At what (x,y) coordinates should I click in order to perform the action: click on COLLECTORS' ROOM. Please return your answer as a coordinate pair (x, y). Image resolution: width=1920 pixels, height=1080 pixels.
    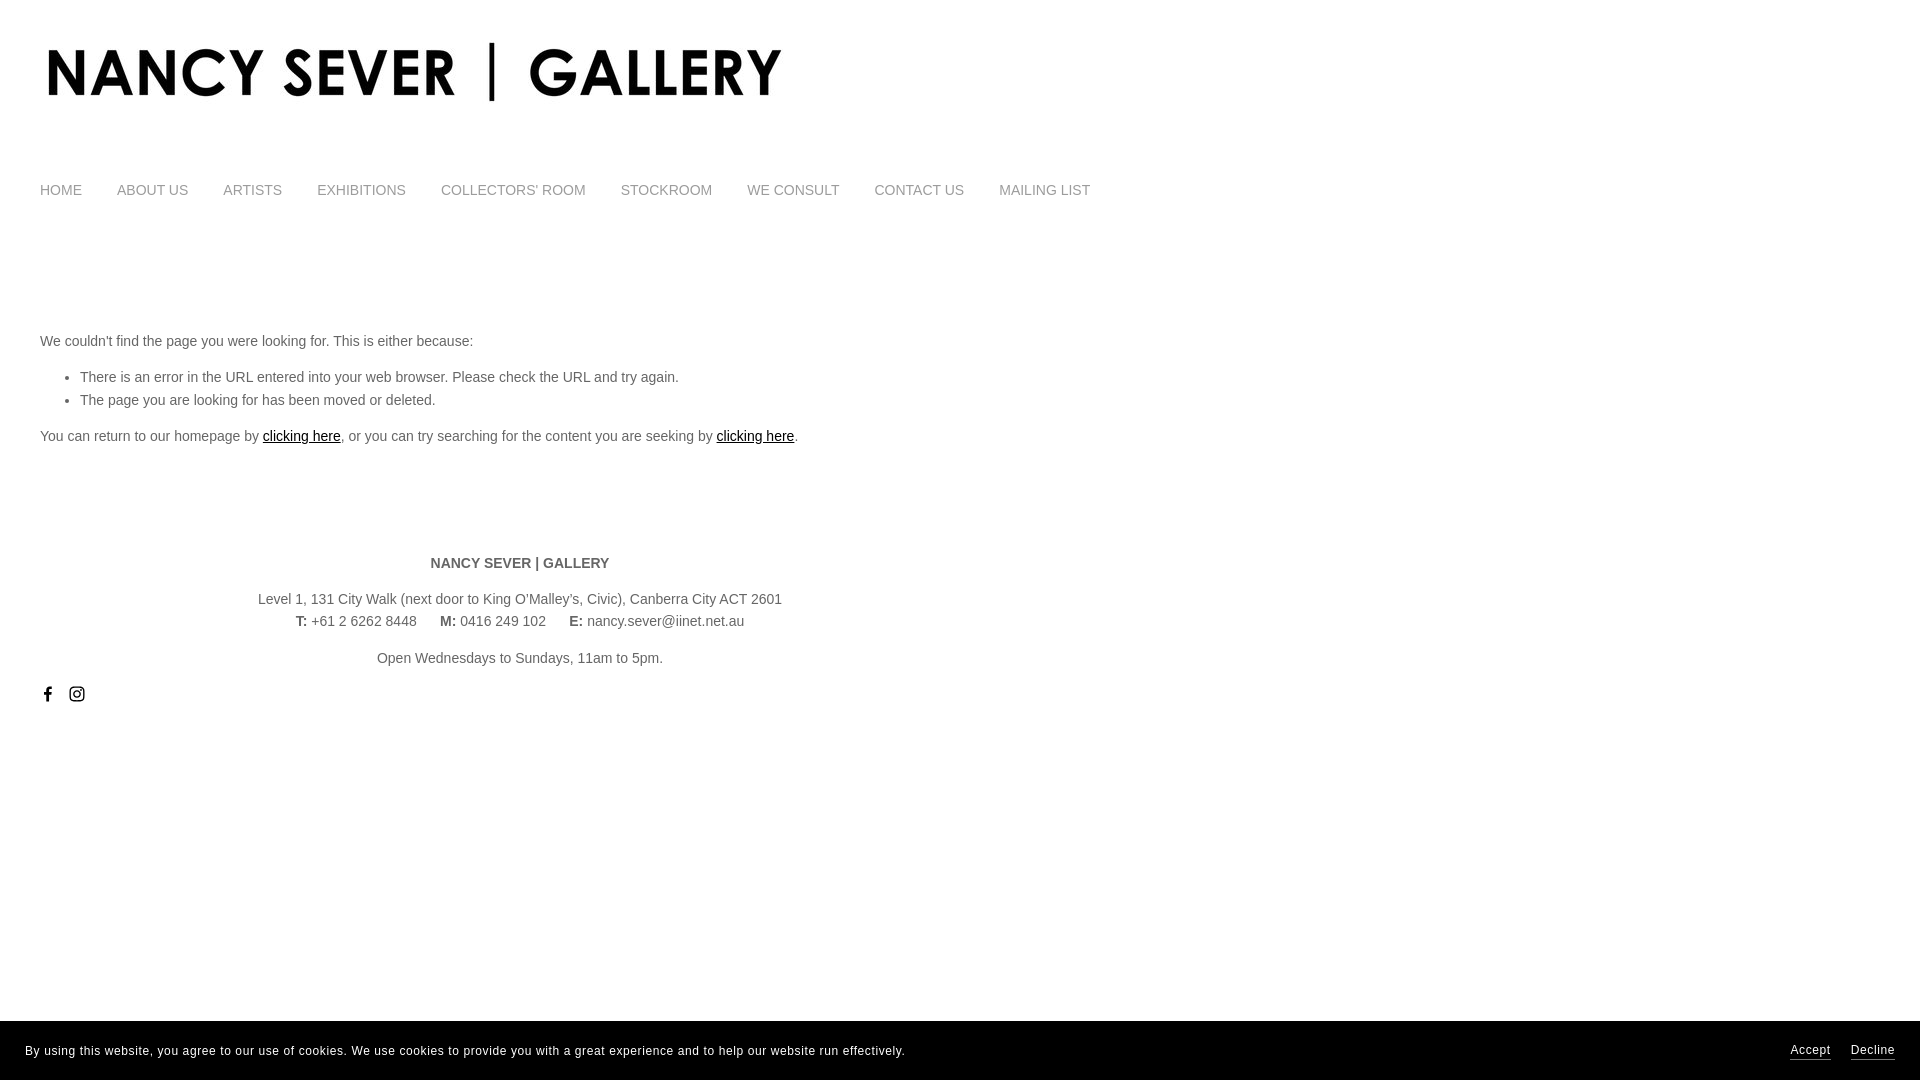
    Looking at the image, I should click on (514, 190).